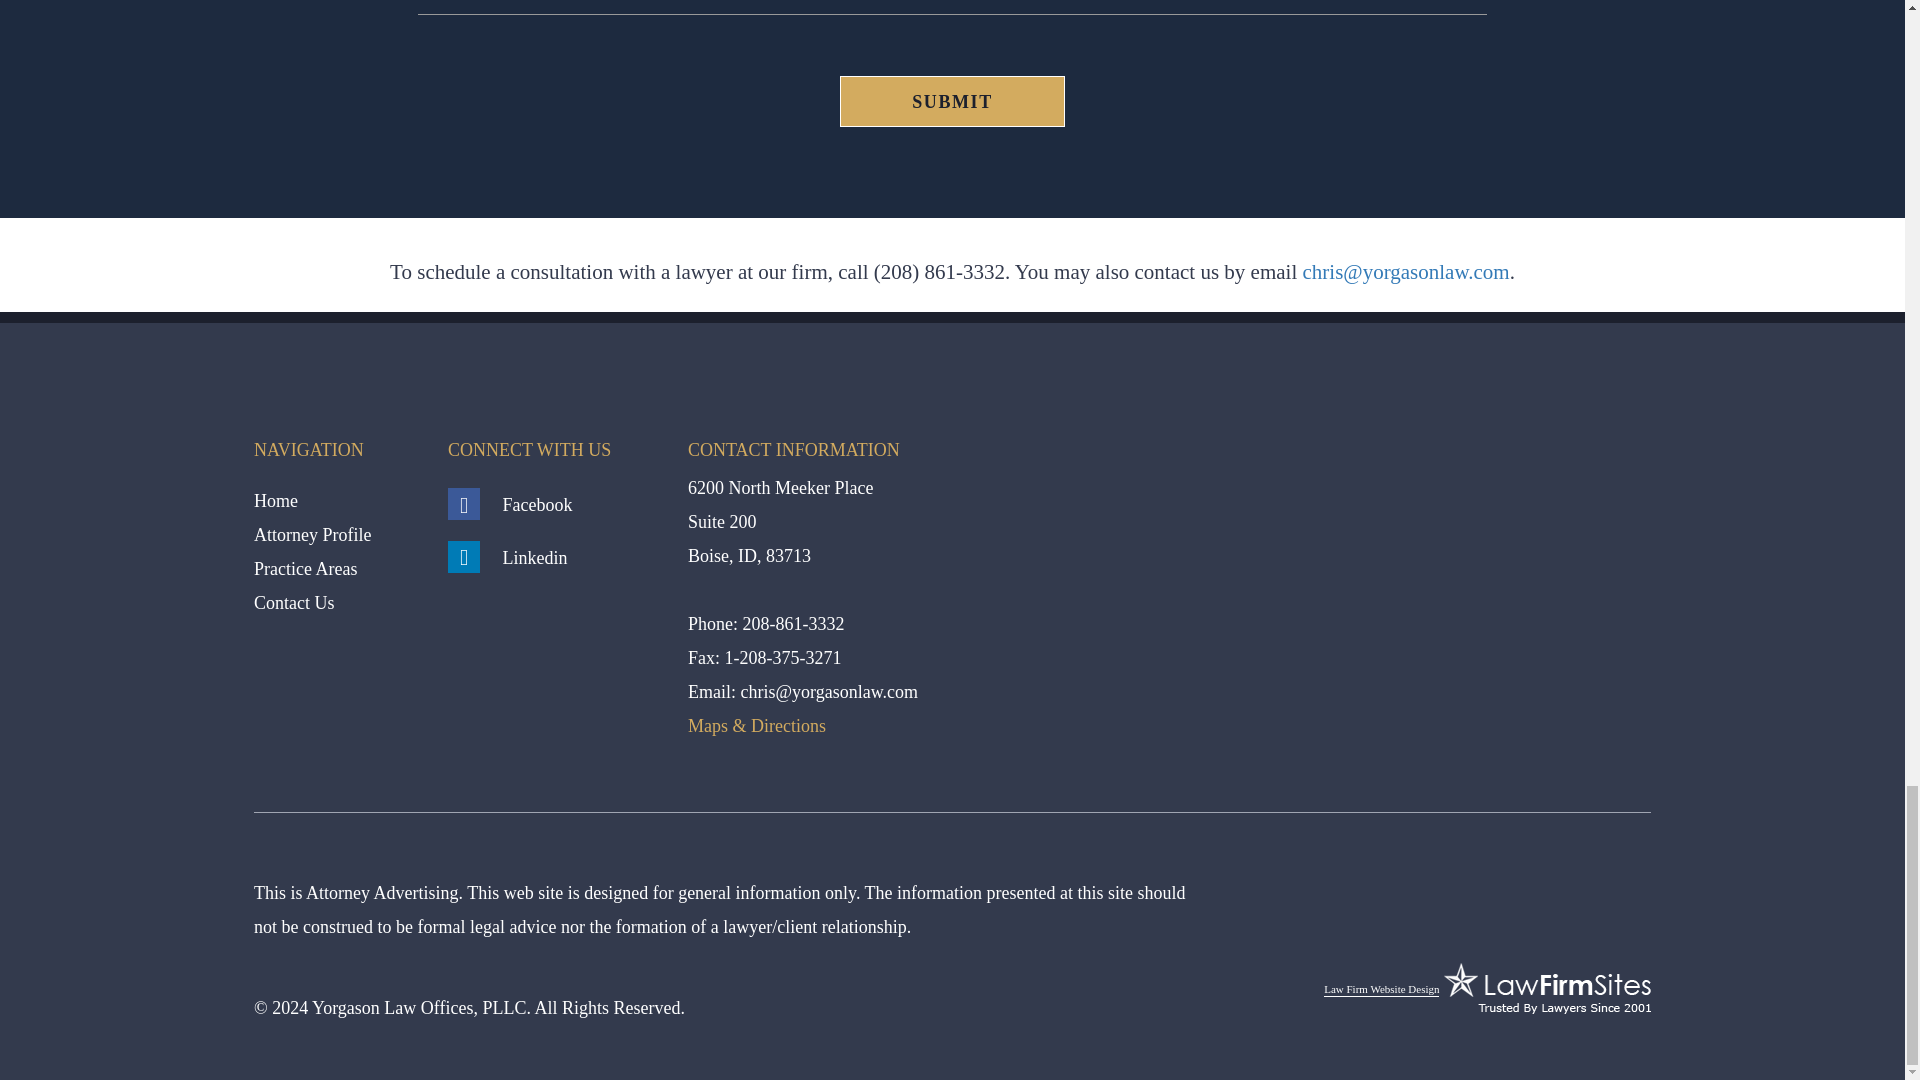 This screenshot has height=1080, width=1920. I want to click on Attorney Profile, so click(312, 534).